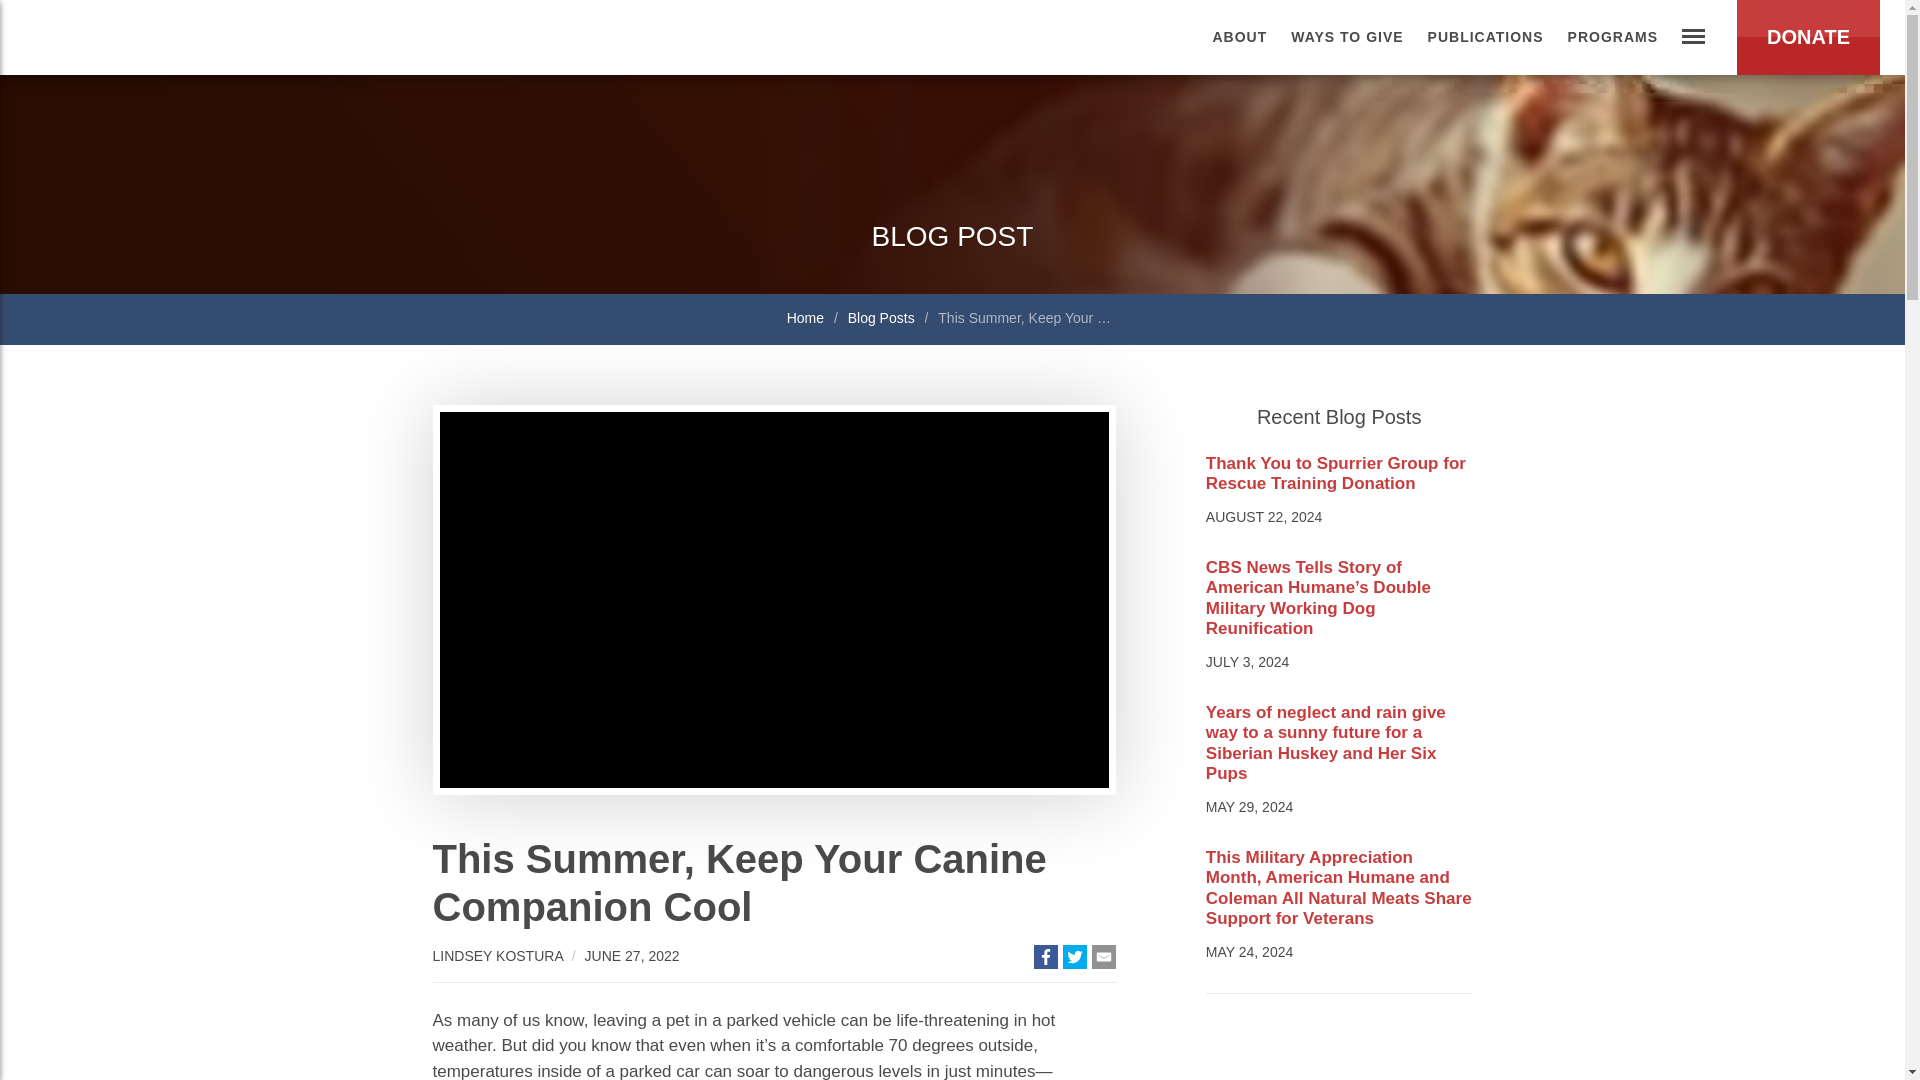  I want to click on icon-twitter, so click(1074, 957).